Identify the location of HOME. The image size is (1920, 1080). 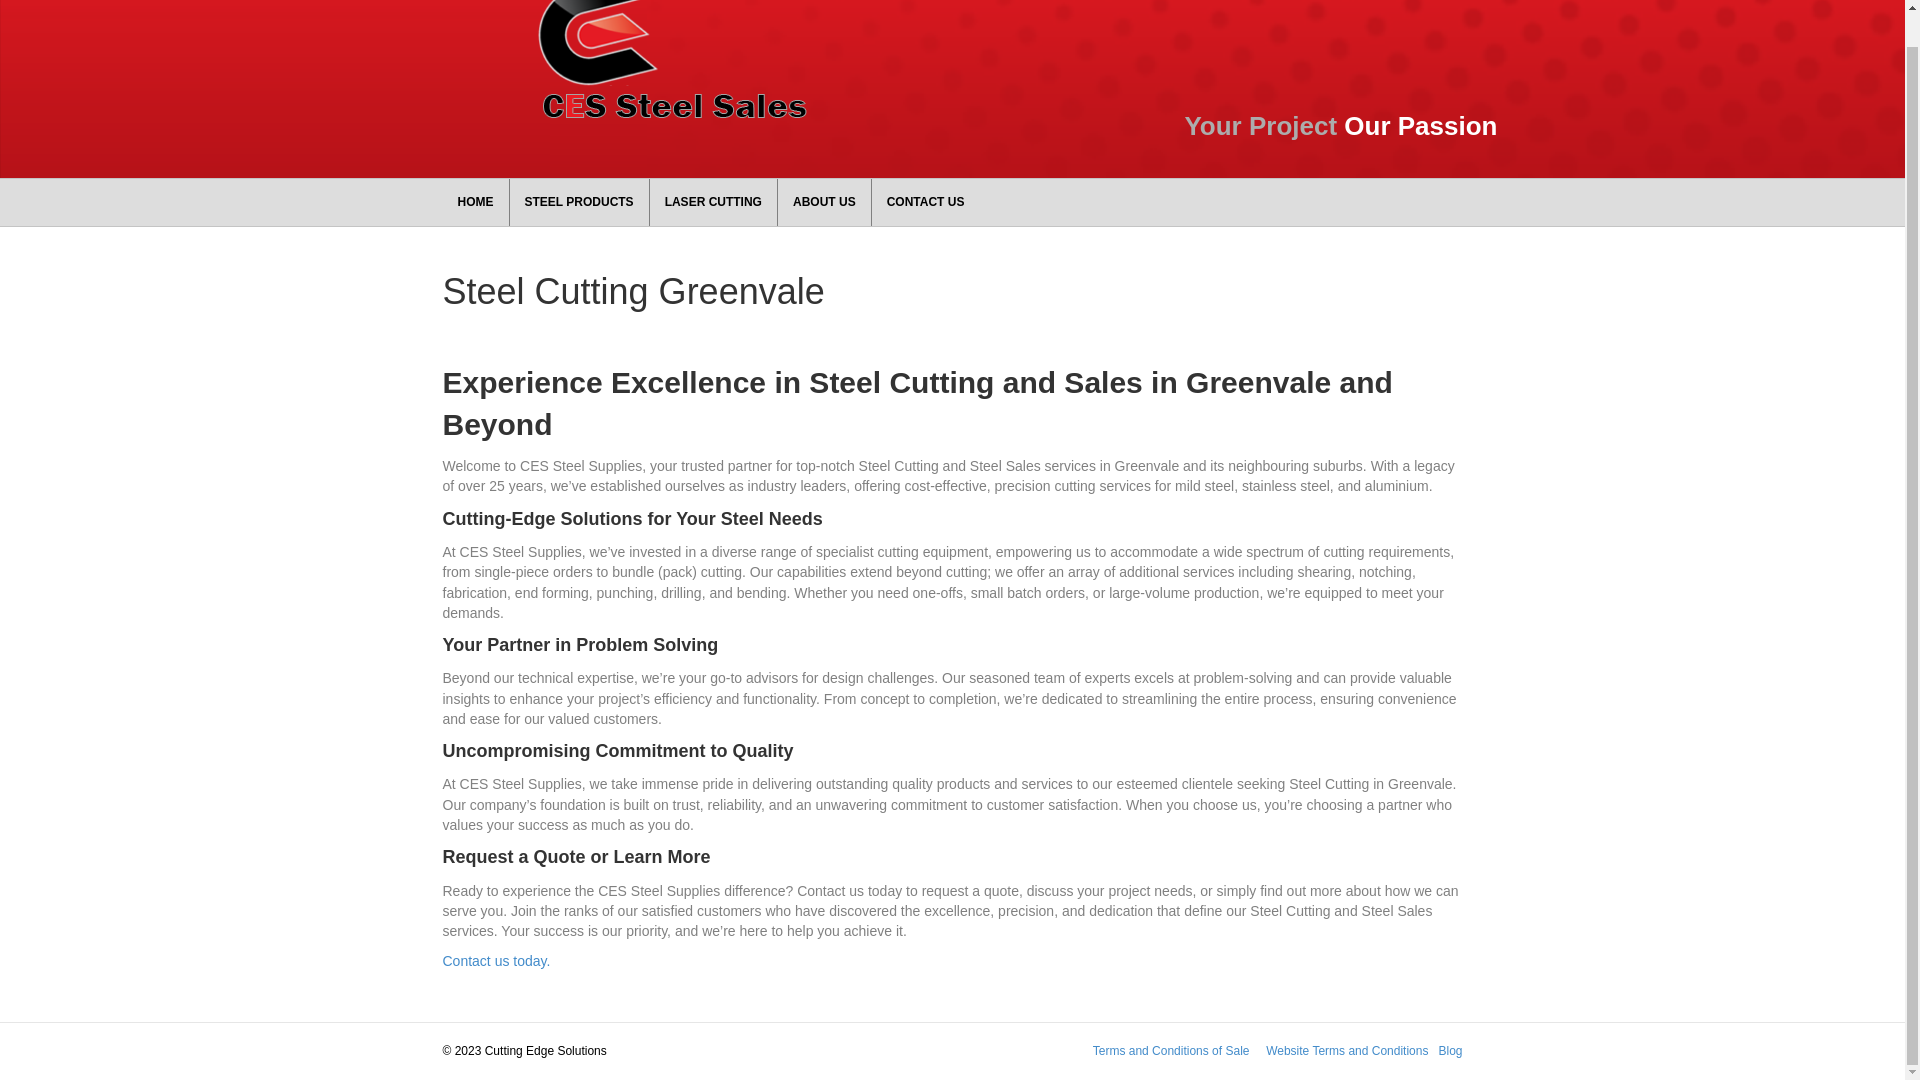
(474, 202).